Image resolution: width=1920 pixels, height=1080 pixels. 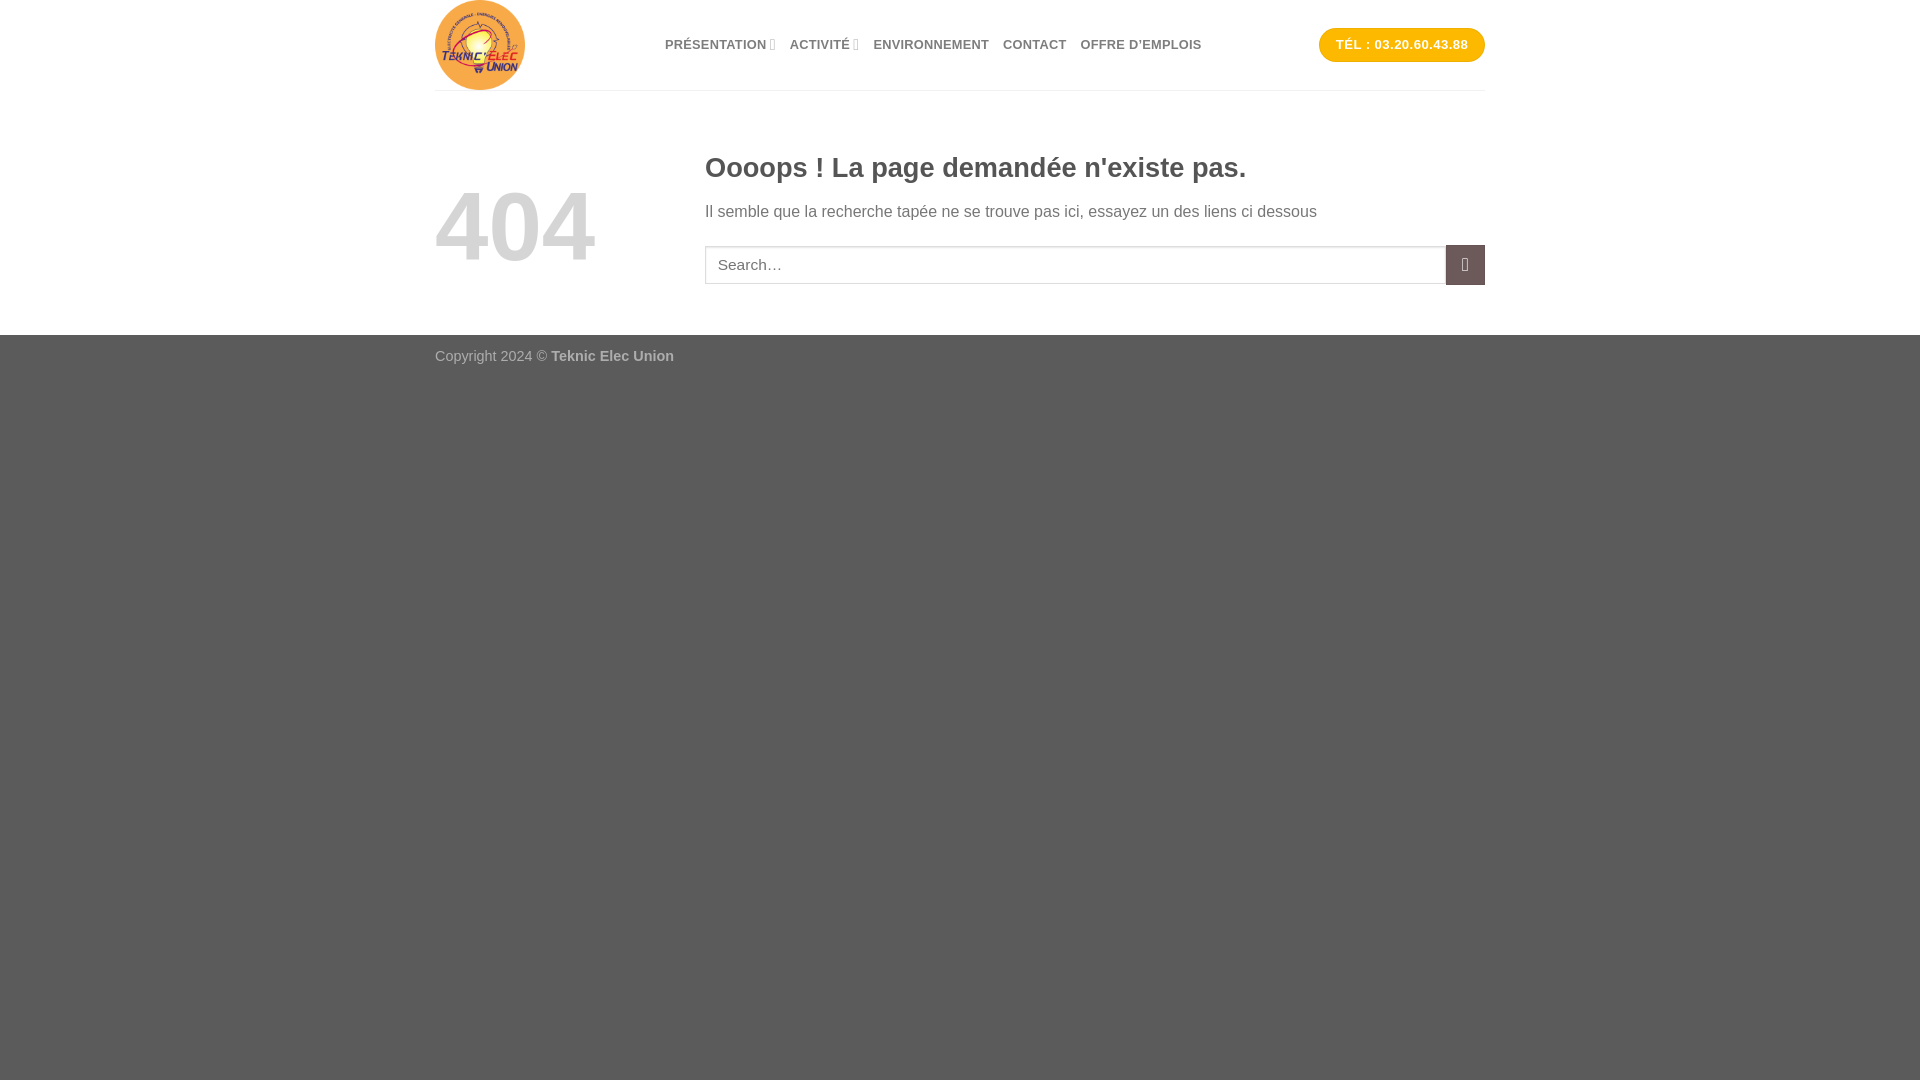 I want to click on ENVIRONNEMENT, so click(x=930, y=44).